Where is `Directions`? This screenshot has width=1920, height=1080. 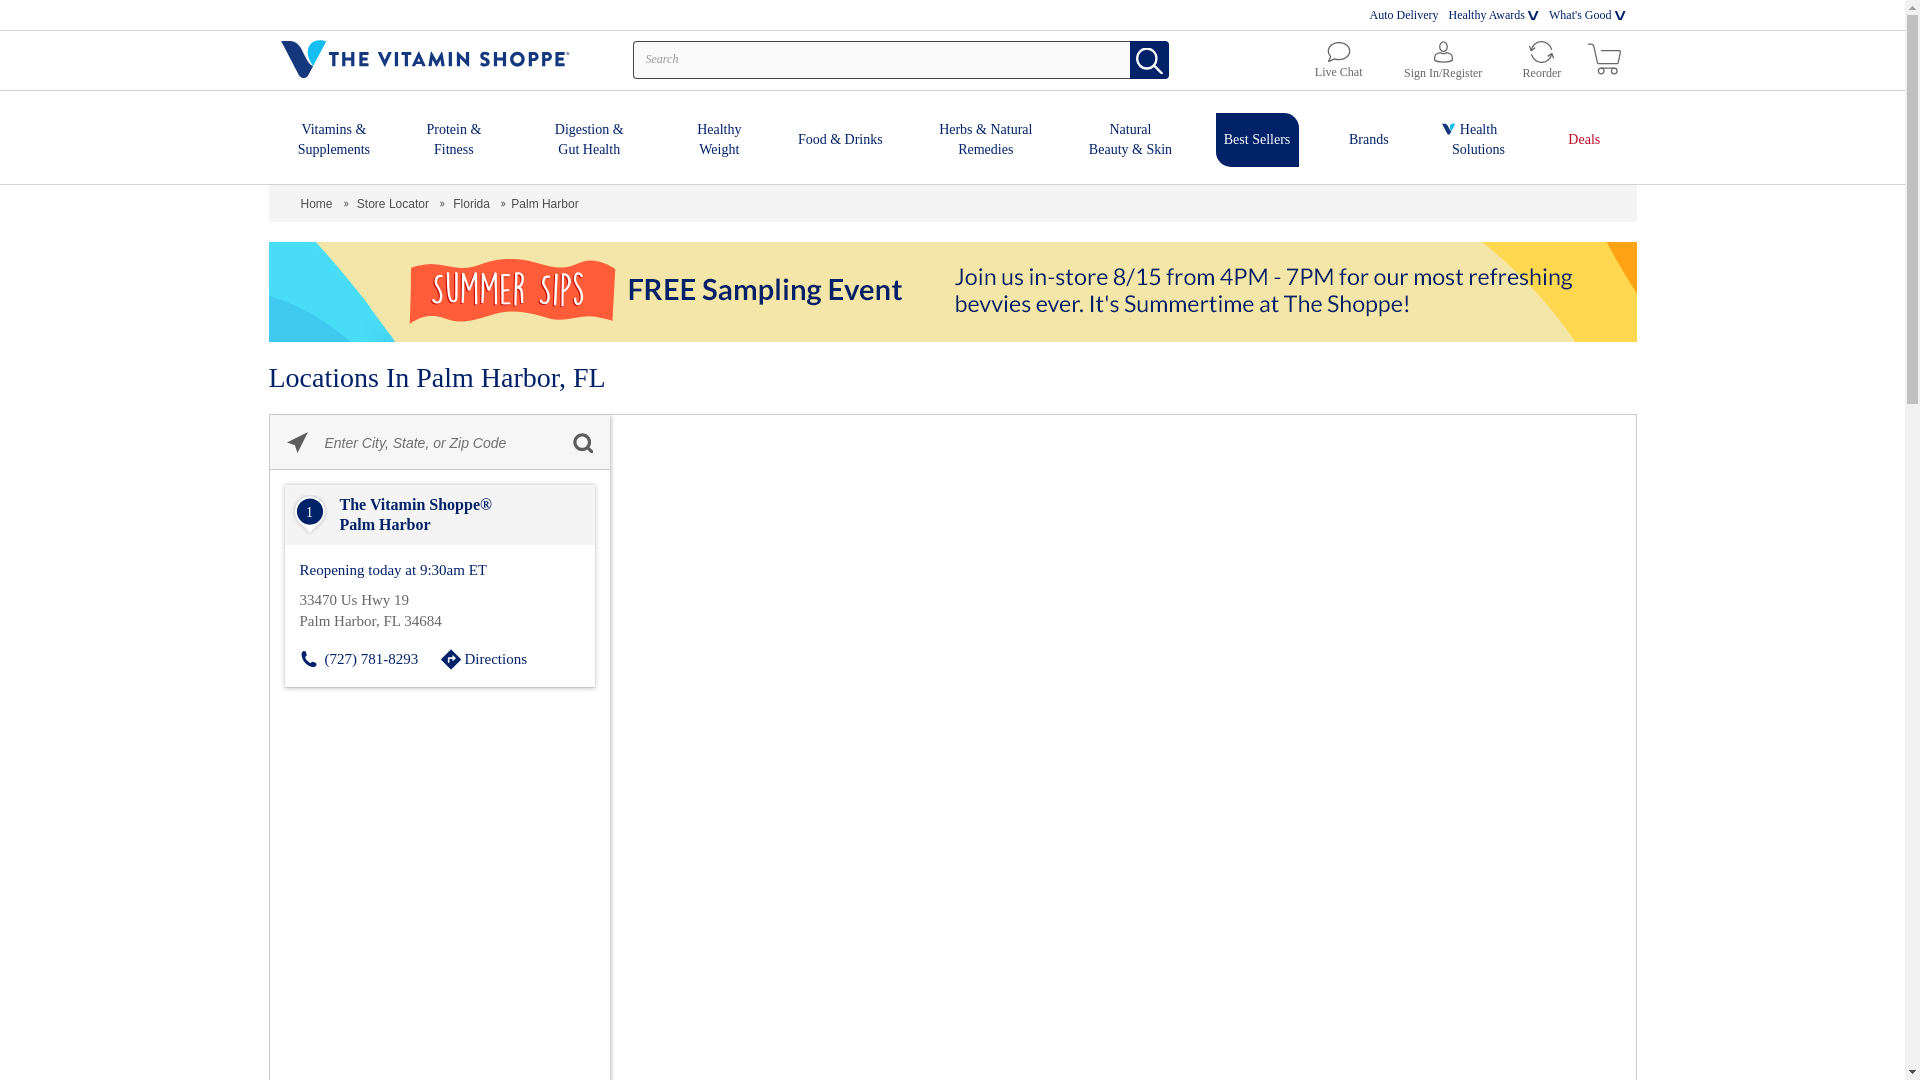 Directions is located at coordinates (509, 658).